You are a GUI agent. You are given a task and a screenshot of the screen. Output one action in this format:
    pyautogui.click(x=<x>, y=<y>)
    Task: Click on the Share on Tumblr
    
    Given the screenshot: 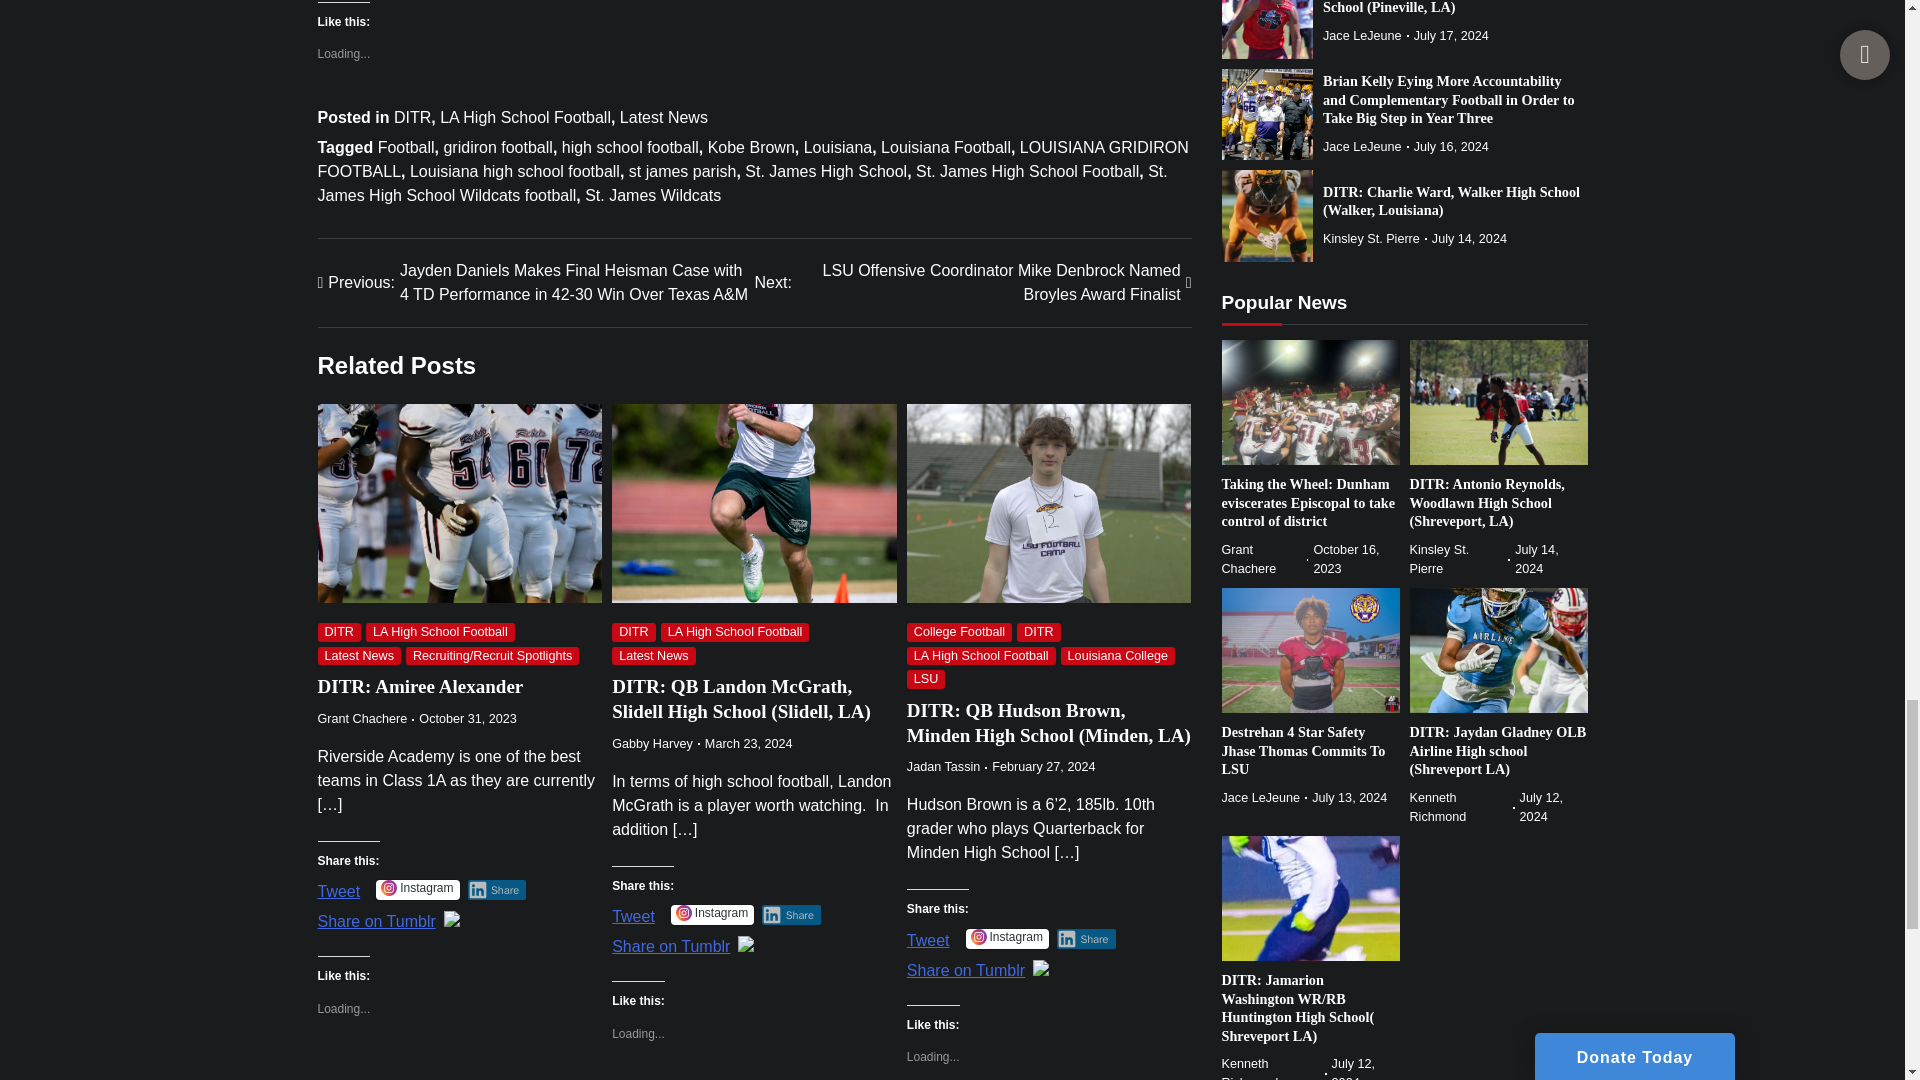 What is the action you would take?
    pyautogui.click(x=376, y=918)
    